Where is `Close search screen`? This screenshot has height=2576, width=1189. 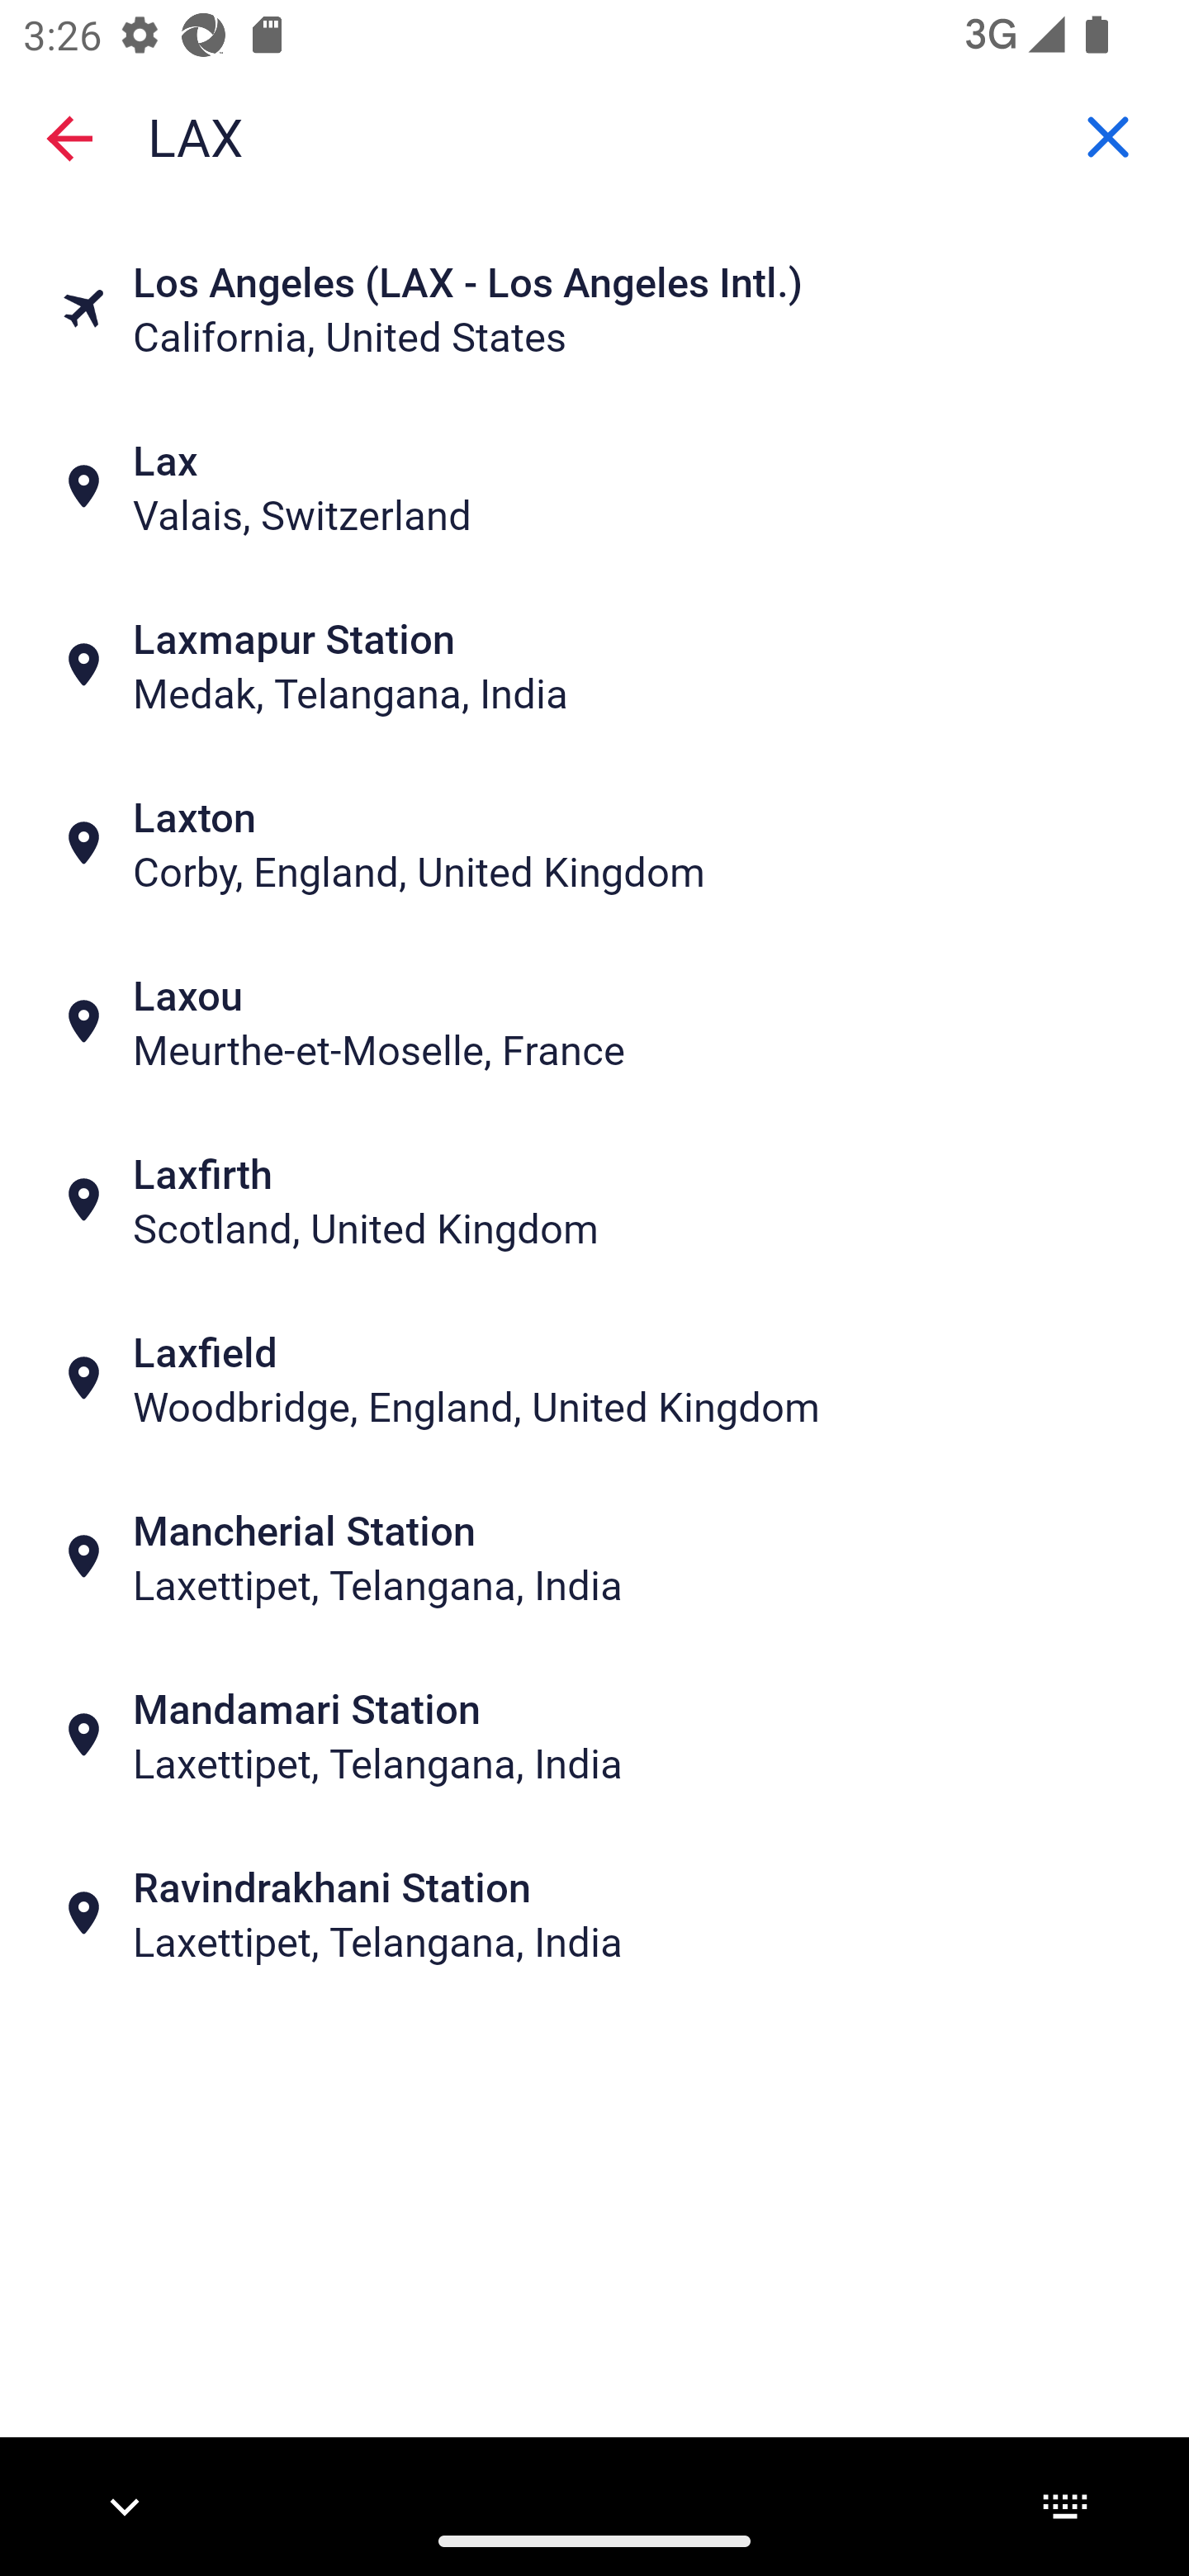
Close search screen is located at coordinates (69, 137).